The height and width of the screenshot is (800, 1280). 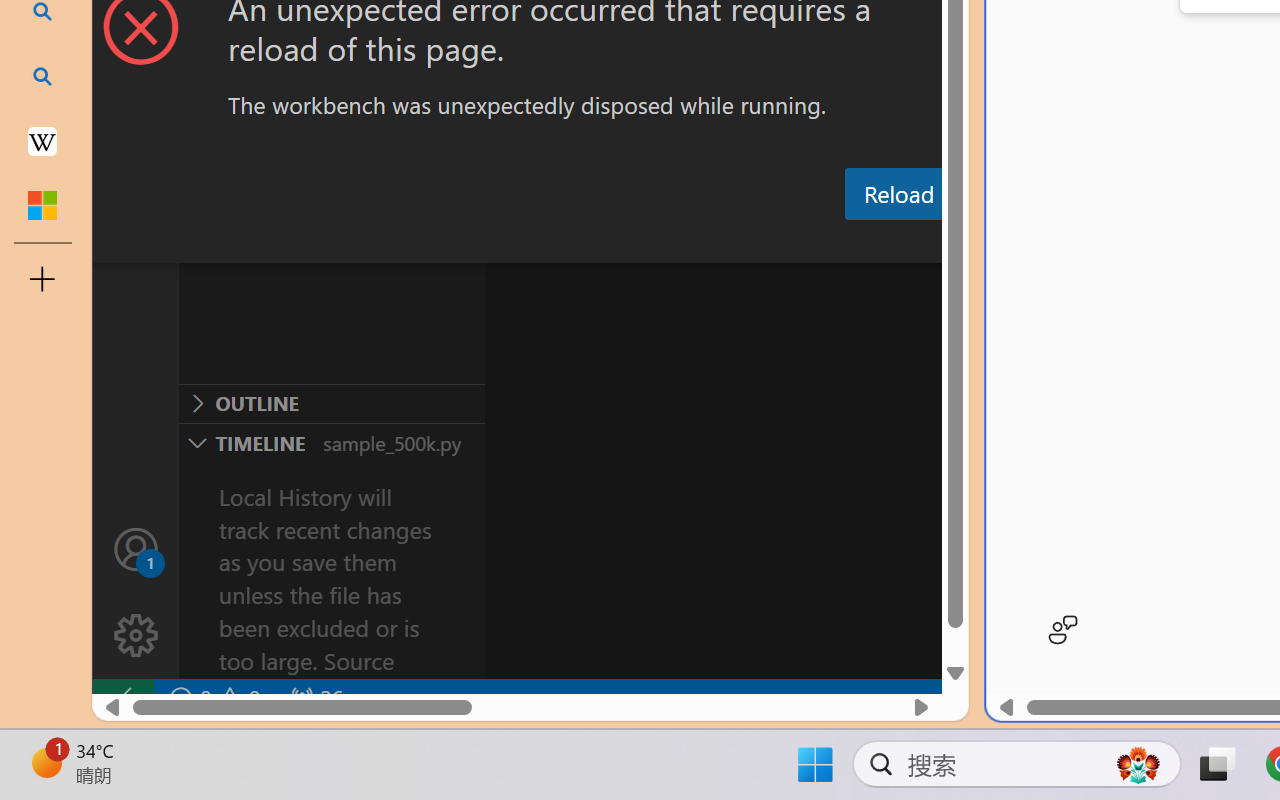 What do you see at coordinates (568, 243) in the screenshot?
I see `Problems (Ctrl+Shift+M)` at bounding box center [568, 243].